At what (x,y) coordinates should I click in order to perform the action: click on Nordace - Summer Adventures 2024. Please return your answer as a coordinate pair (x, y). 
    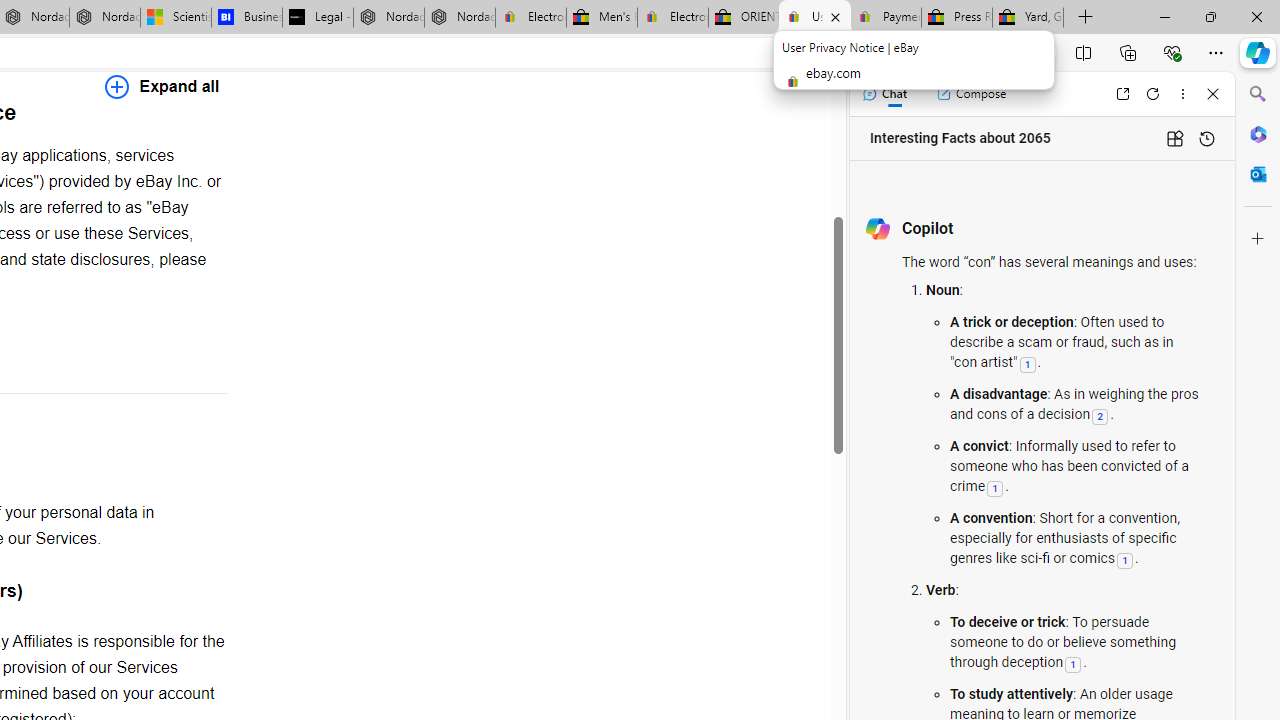
    Looking at the image, I should click on (388, 18).